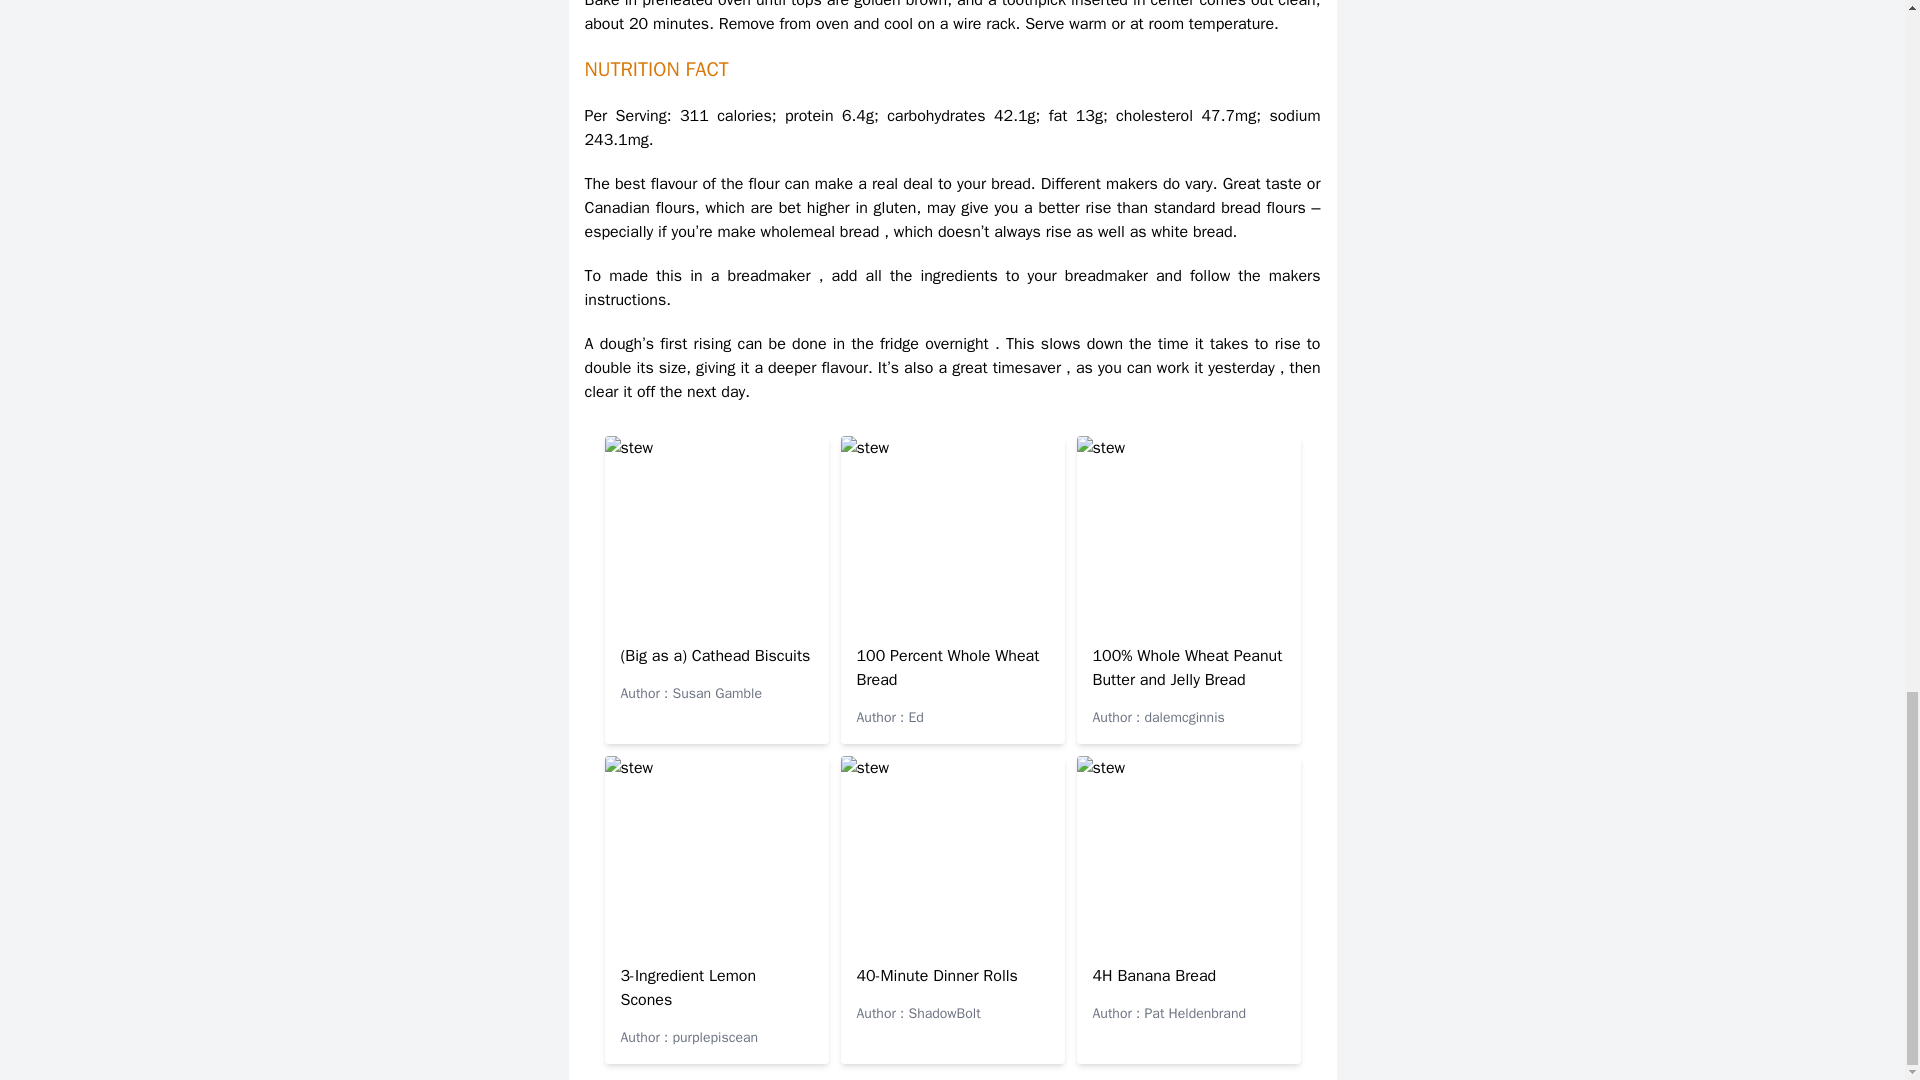 The width and height of the screenshot is (1920, 1080). I want to click on 3-Ingredient Lemon Scones, so click(688, 987).